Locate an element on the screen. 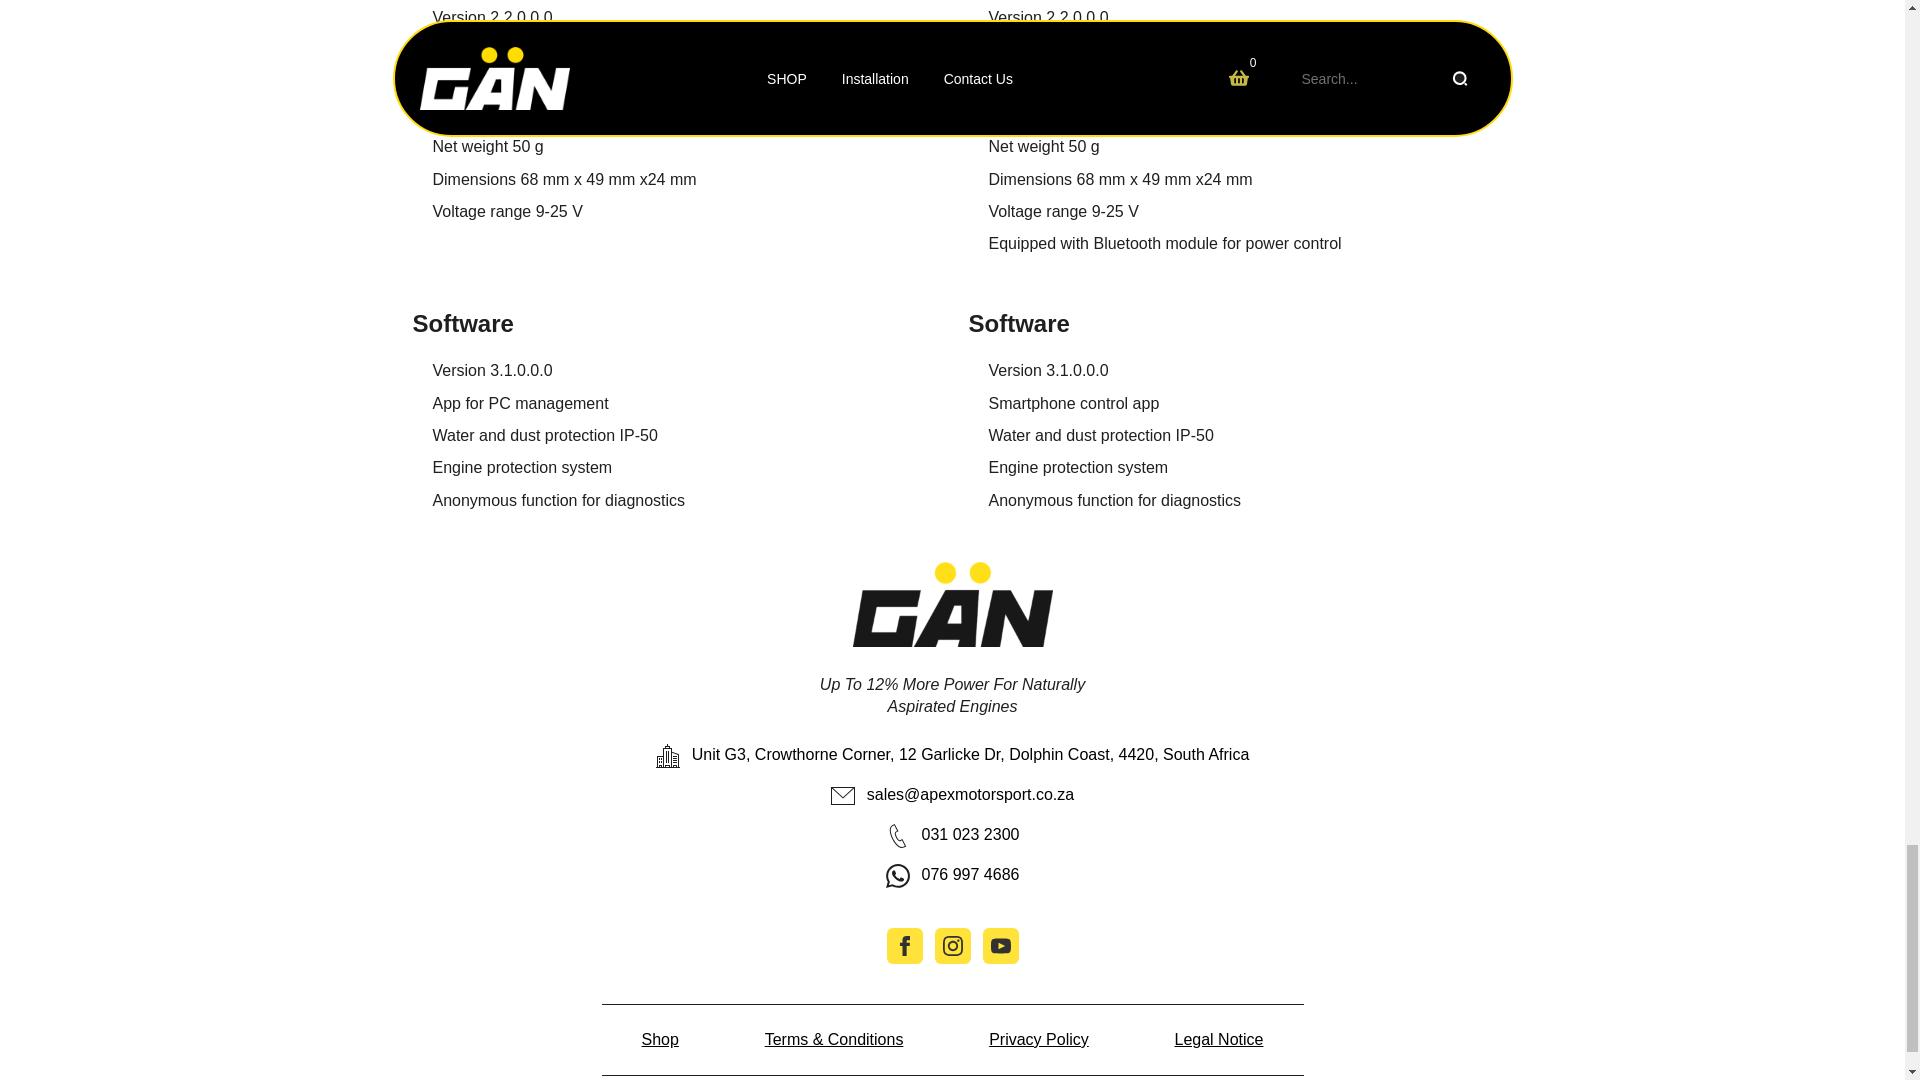  Shop is located at coordinates (660, 1040).